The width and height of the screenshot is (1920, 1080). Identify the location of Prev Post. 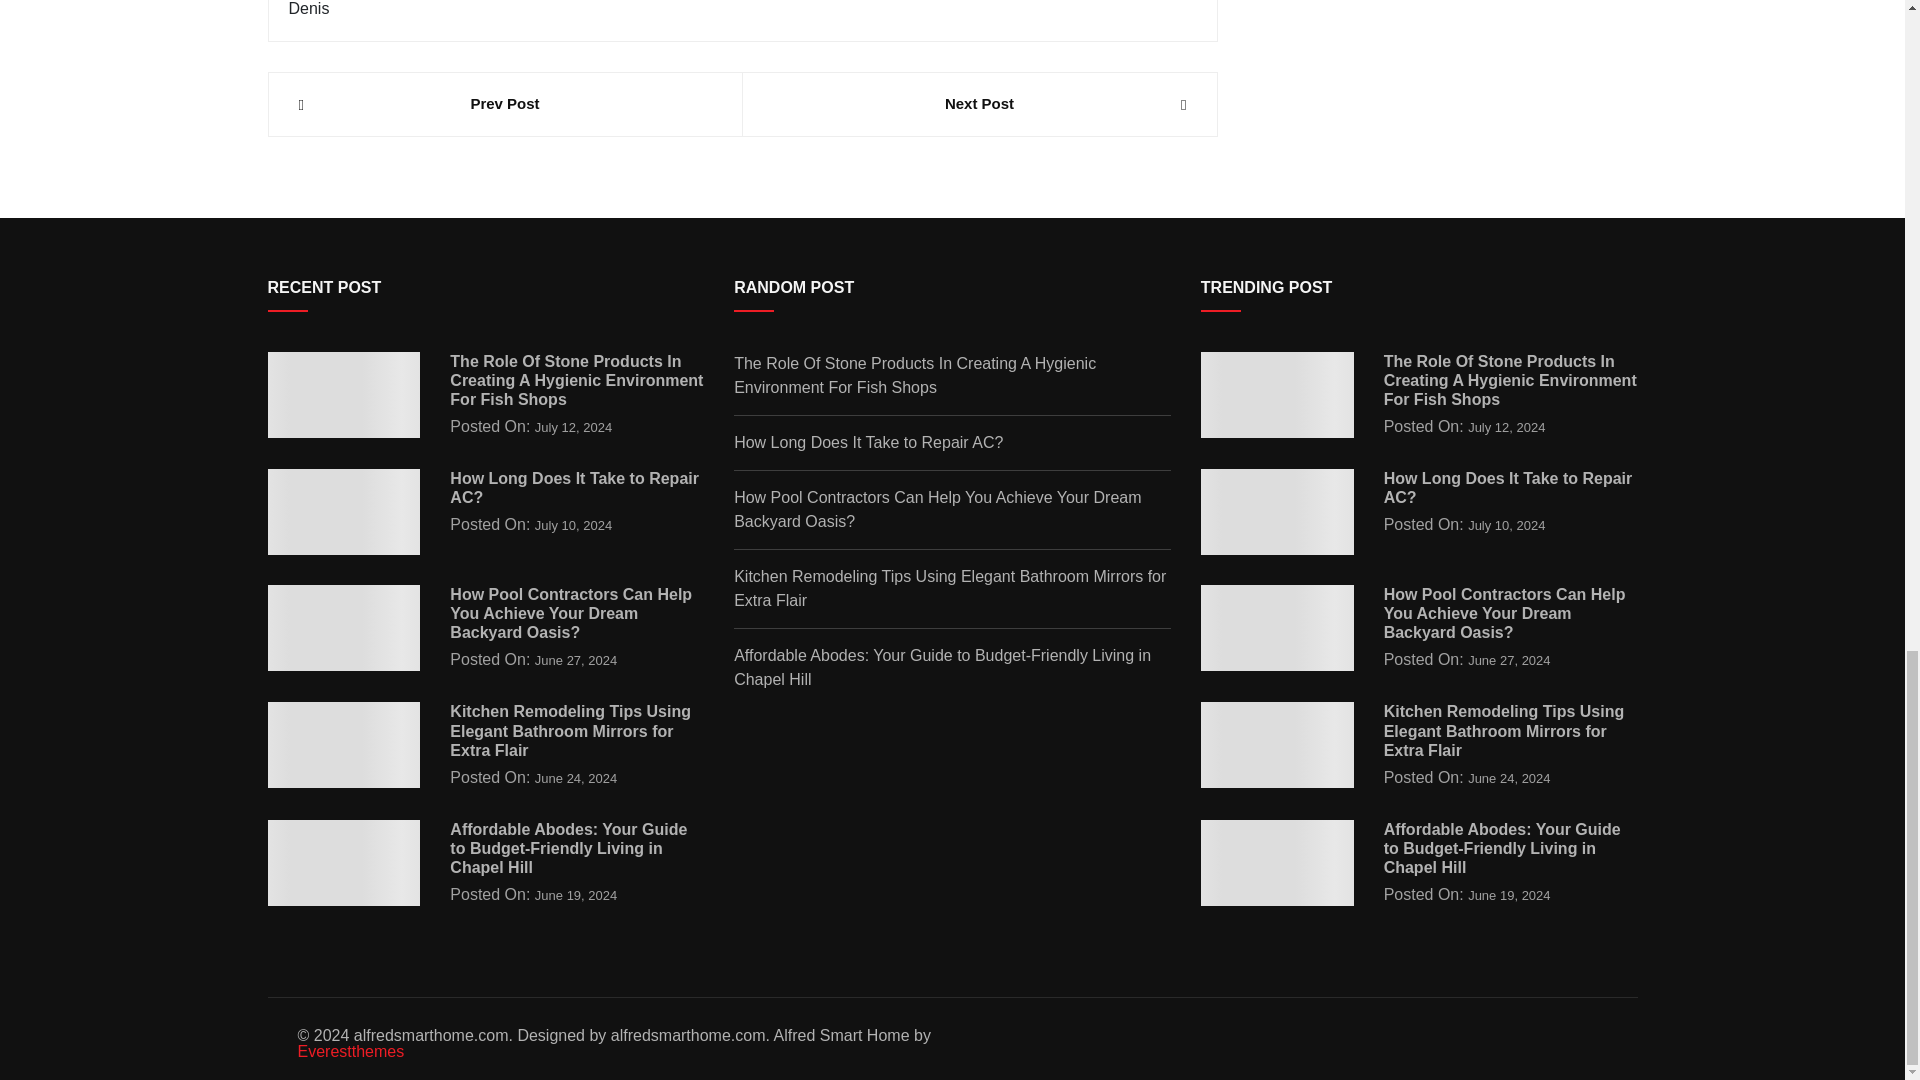
(504, 104).